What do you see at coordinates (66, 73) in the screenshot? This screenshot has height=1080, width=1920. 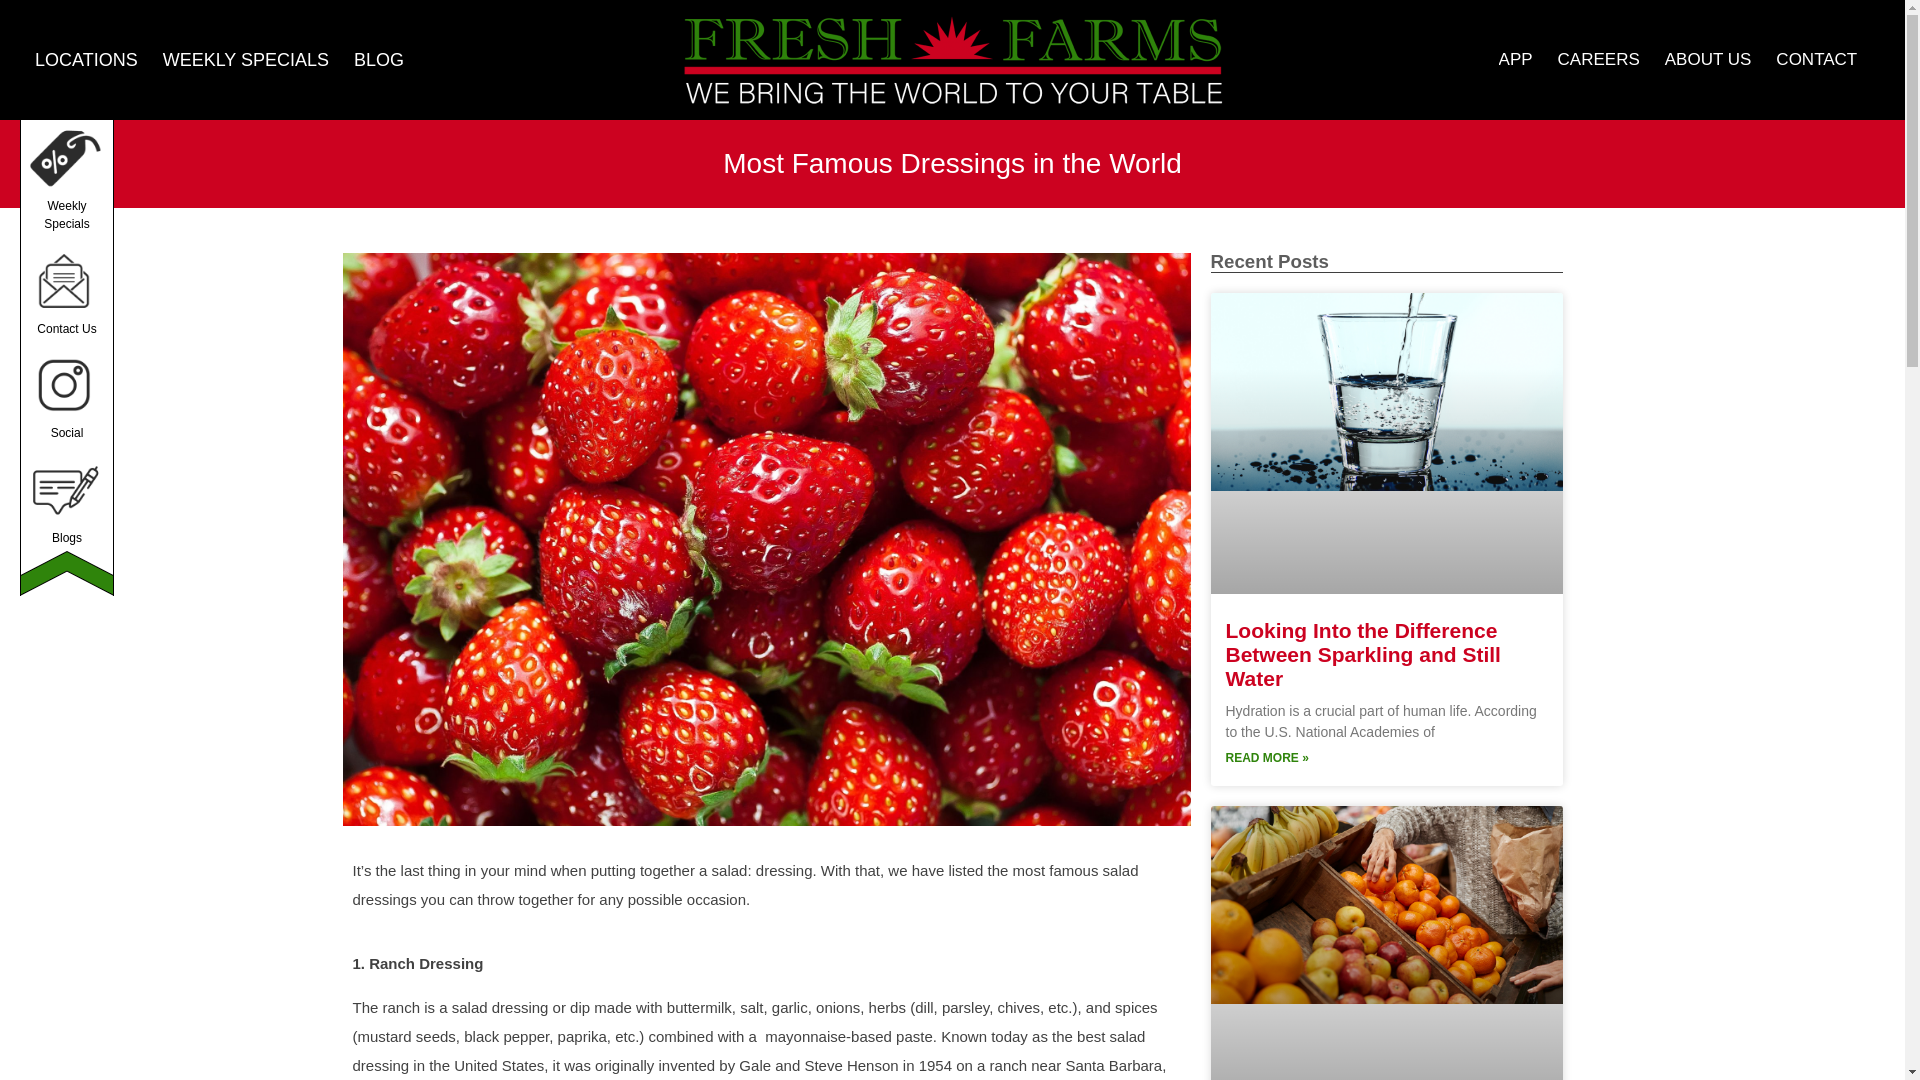 I see `Weekly Specials` at bounding box center [66, 73].